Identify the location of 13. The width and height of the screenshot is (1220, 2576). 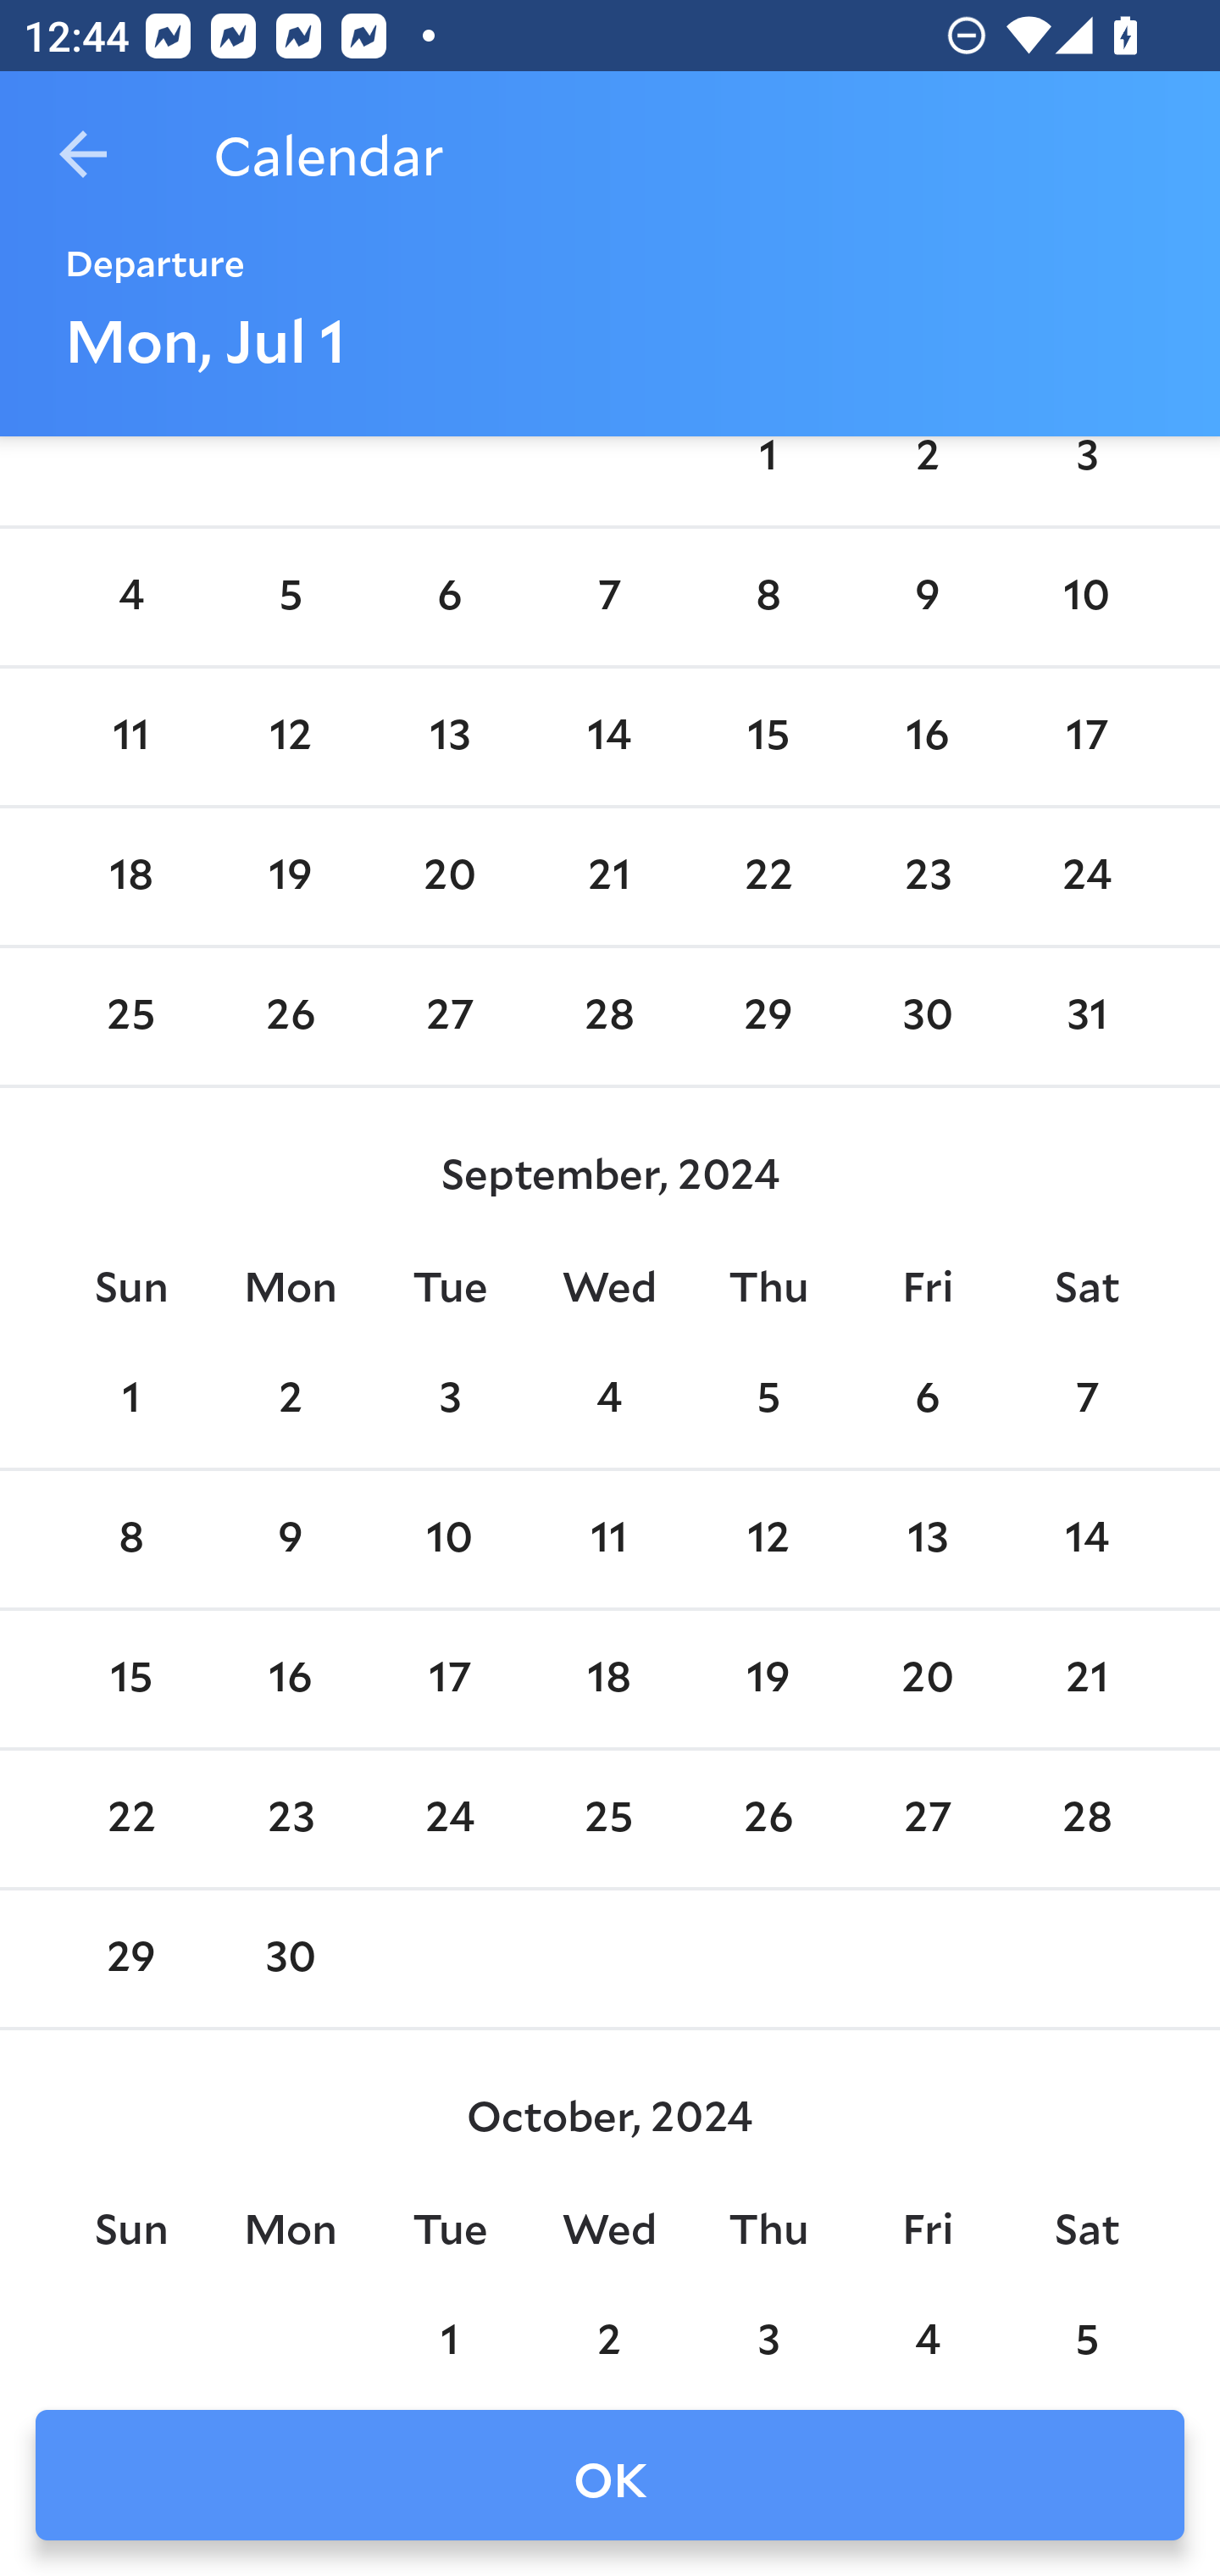
(927, 1540).